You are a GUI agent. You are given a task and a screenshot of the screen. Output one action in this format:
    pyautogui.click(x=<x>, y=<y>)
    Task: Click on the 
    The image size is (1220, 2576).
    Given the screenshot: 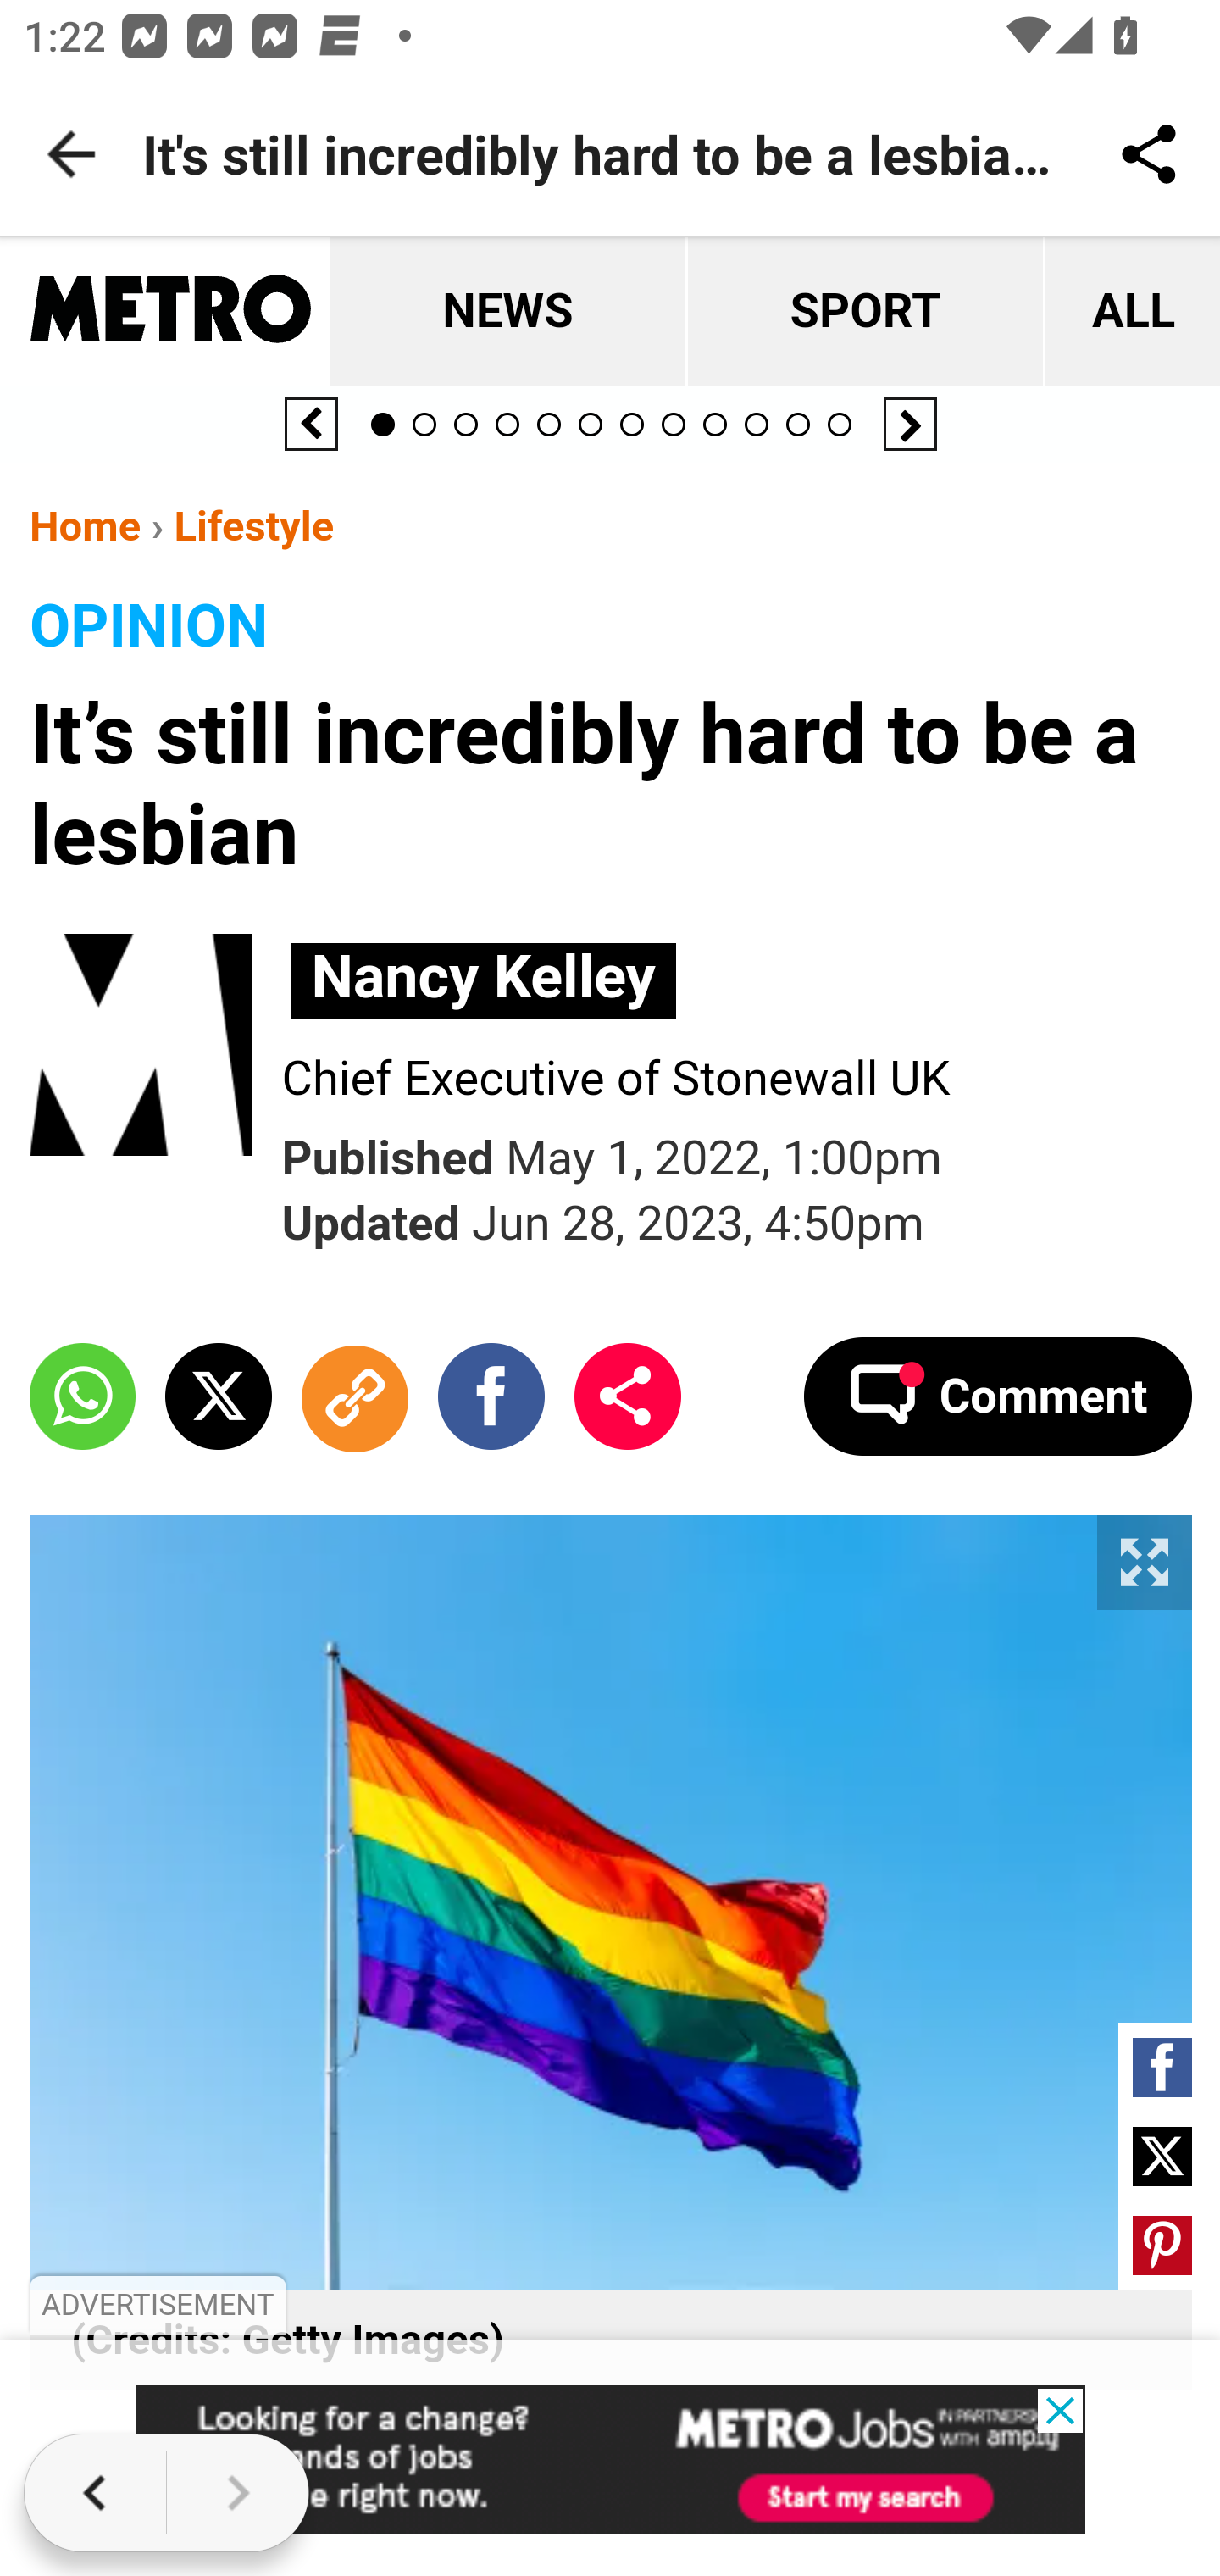 What is the action you would take?
    pyautogui.click(x=219, y=1395)
    